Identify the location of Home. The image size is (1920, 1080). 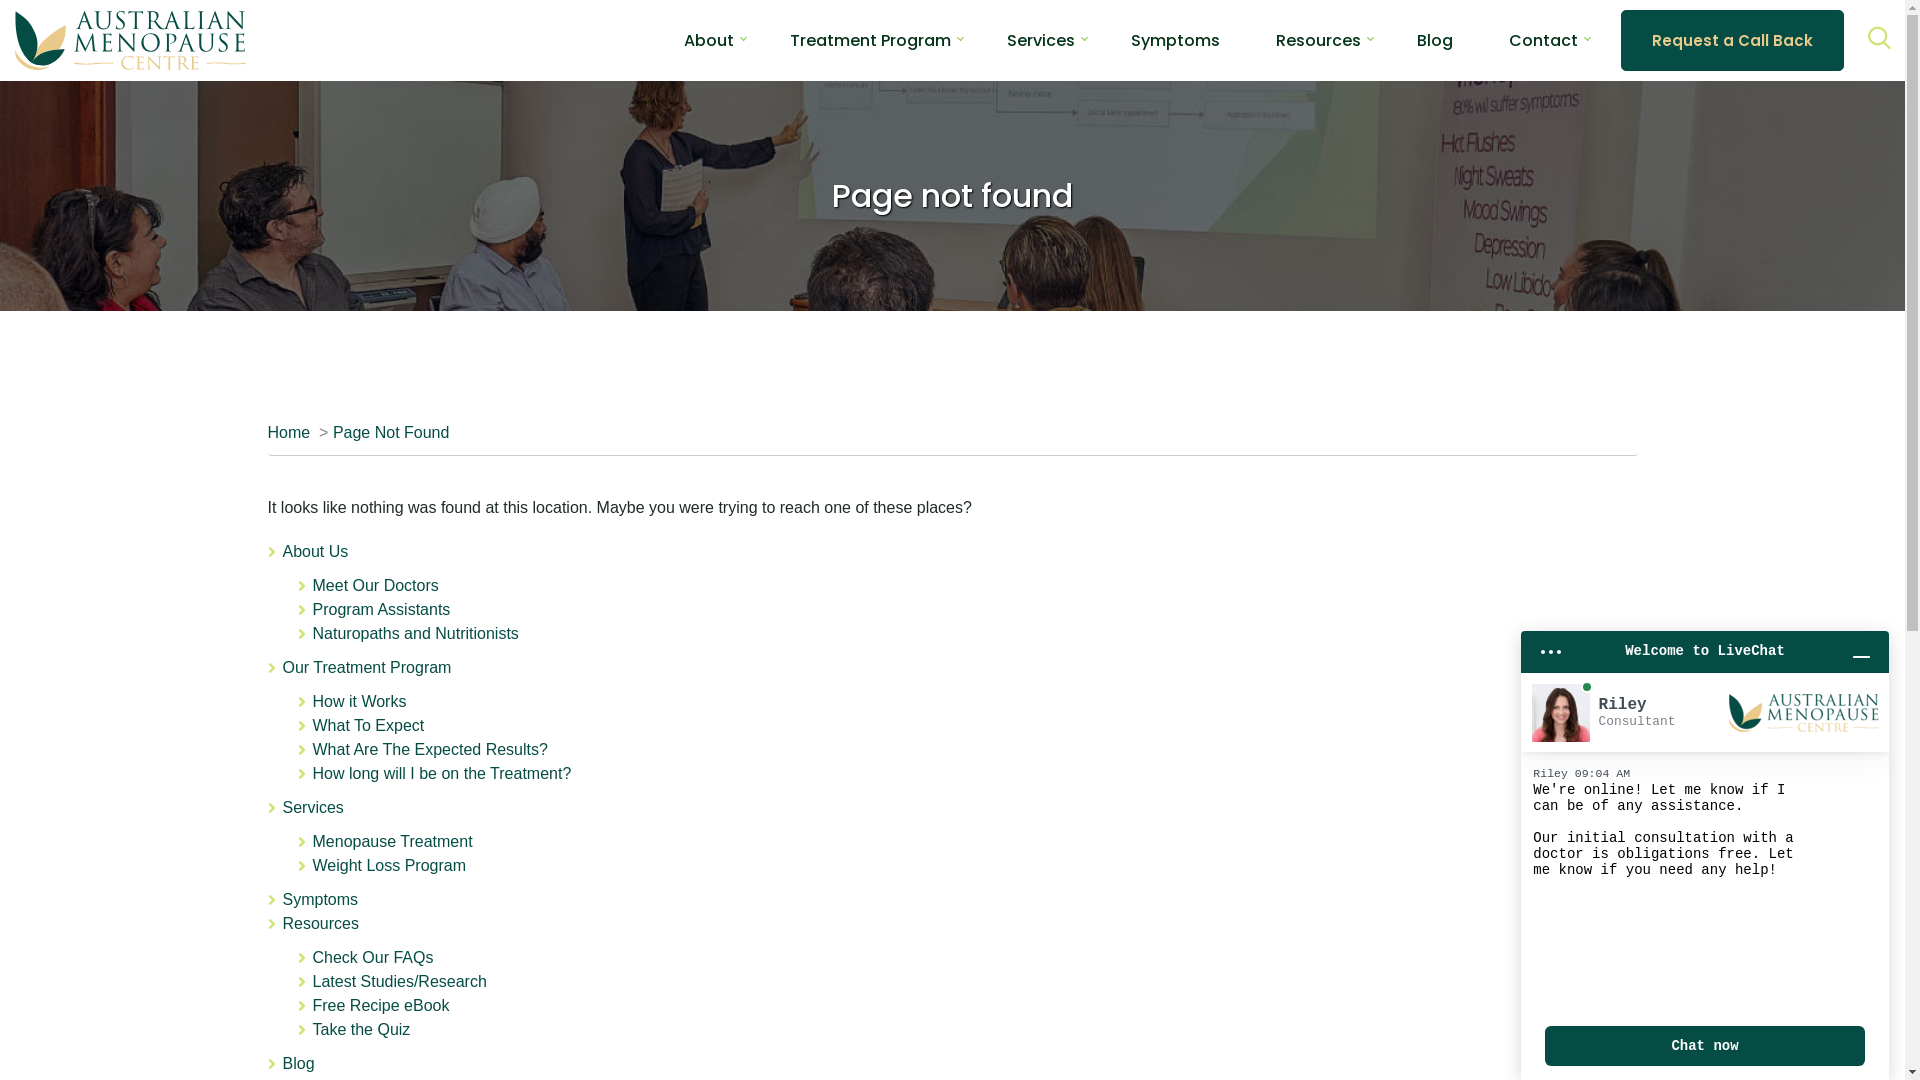
(290, 432).